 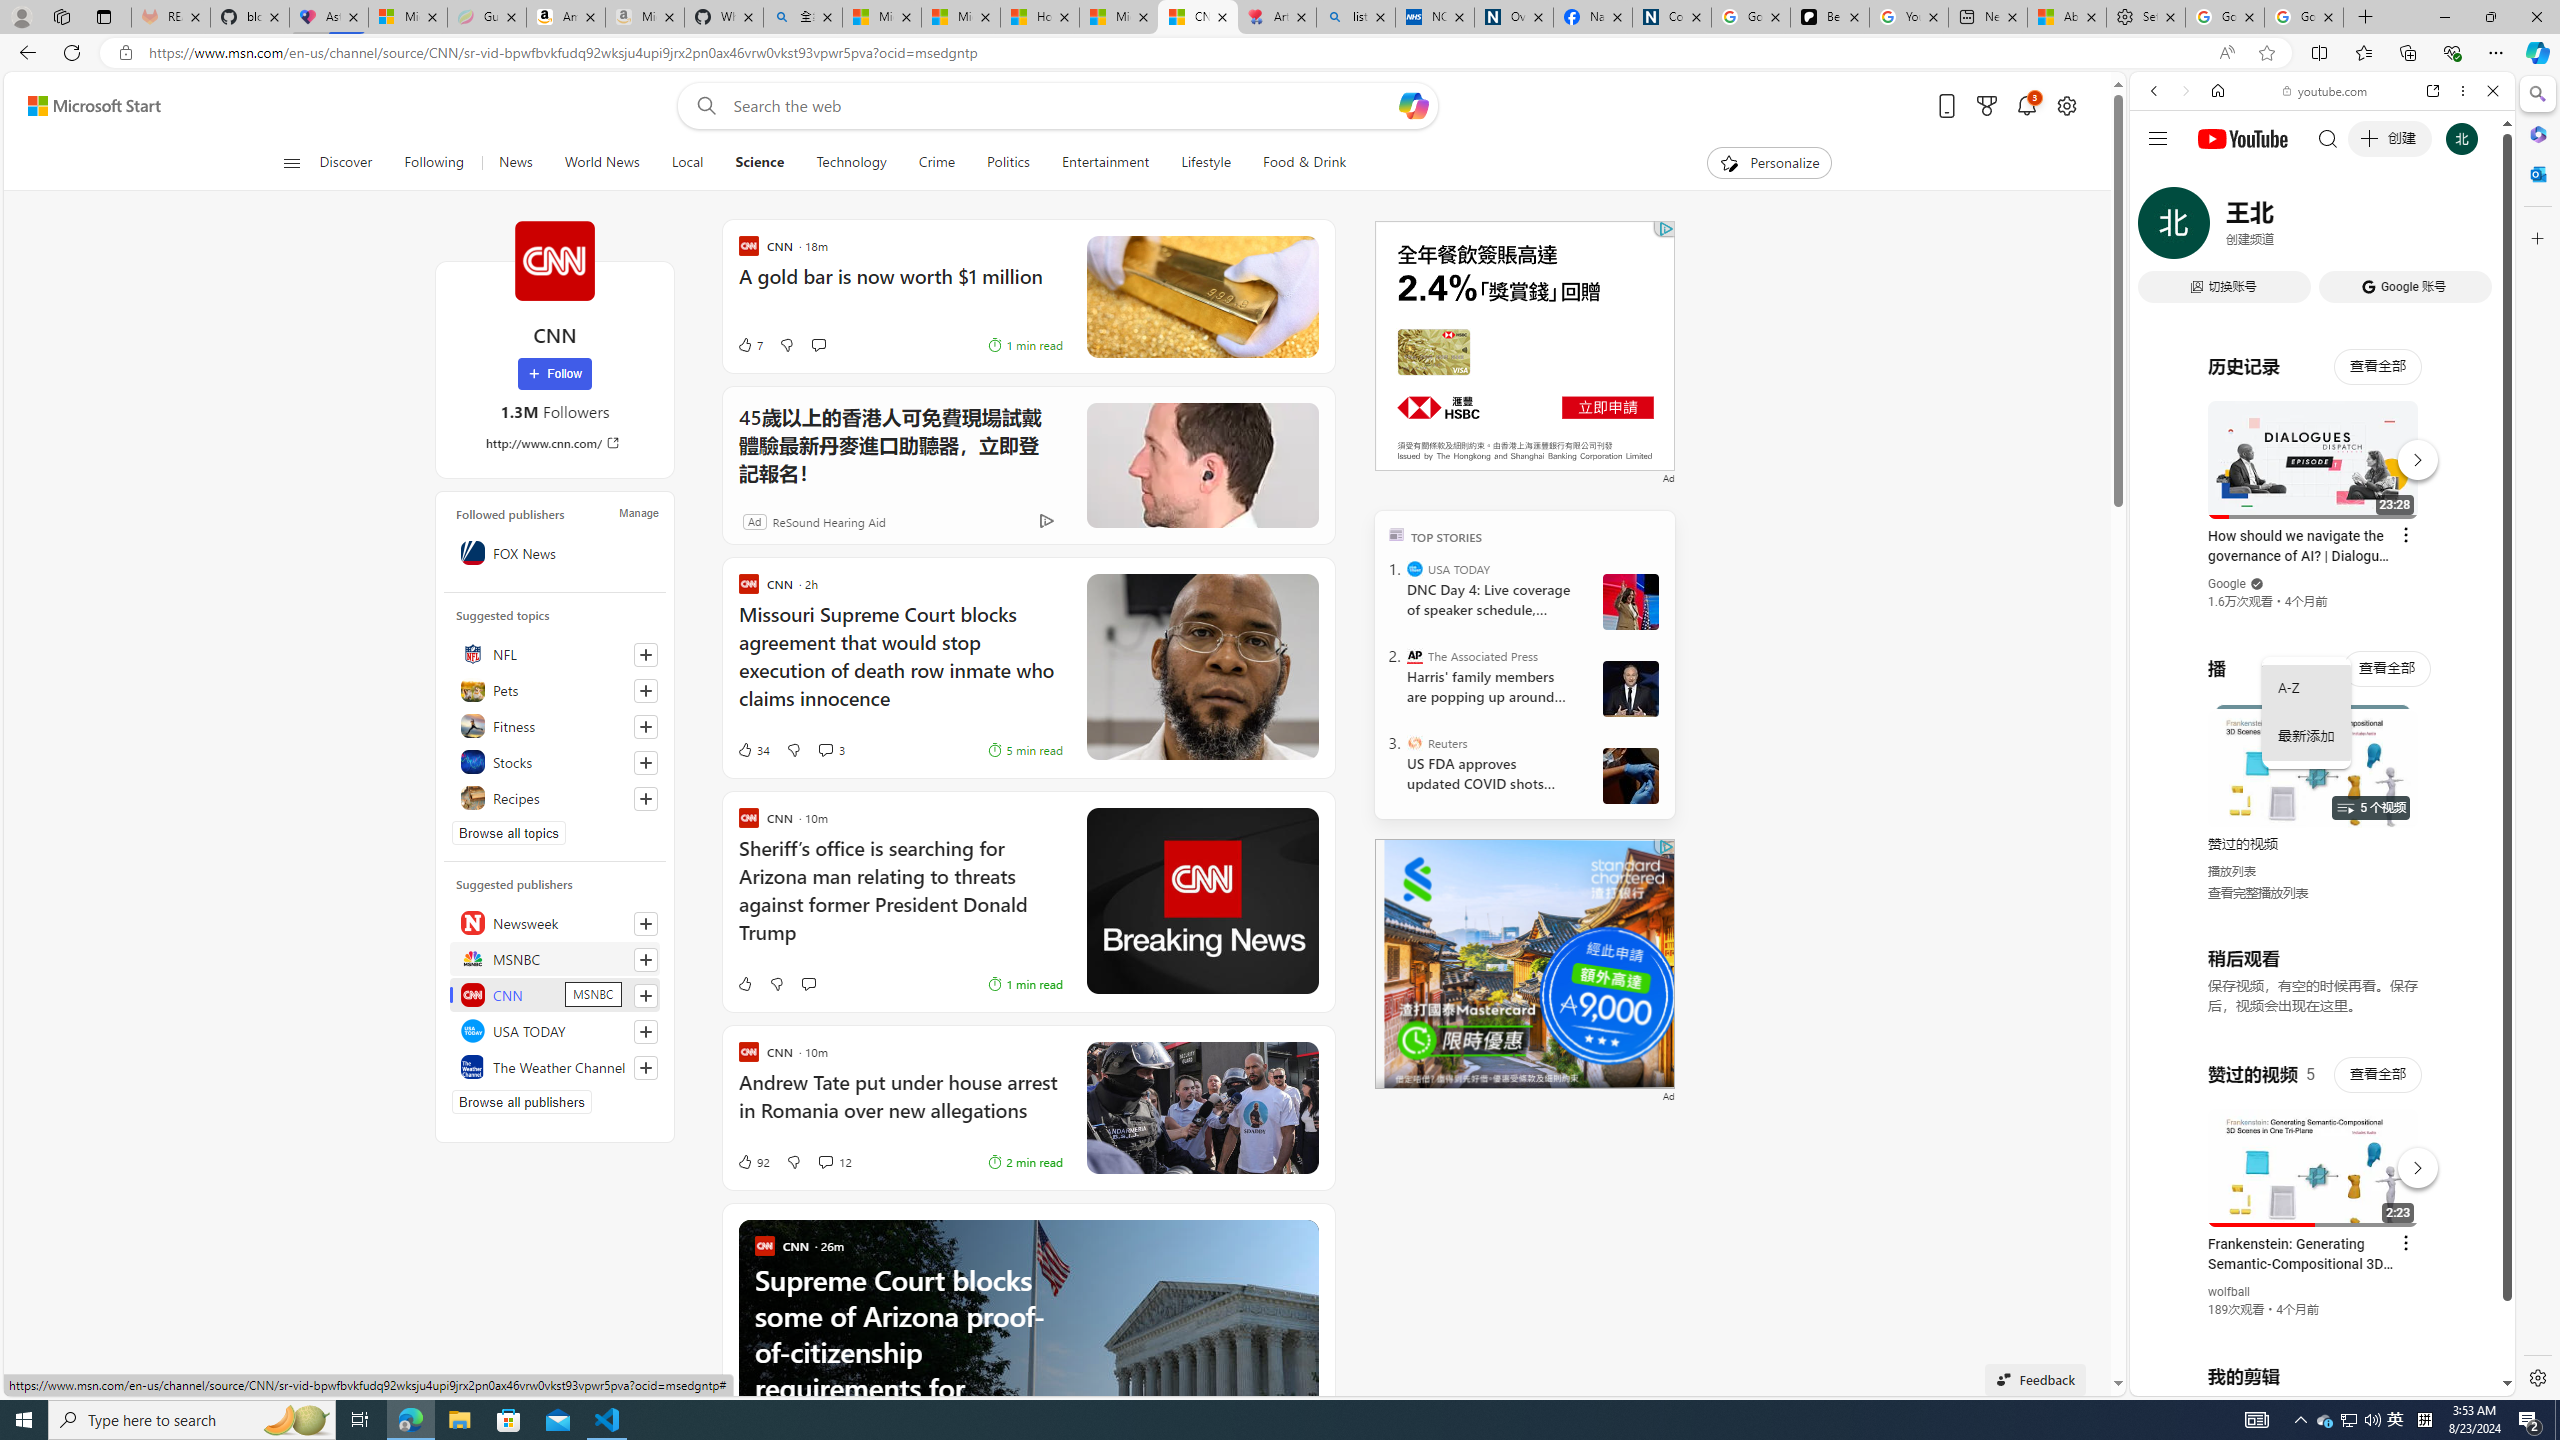 I want to click on NFL, so click(x=555, y=654).